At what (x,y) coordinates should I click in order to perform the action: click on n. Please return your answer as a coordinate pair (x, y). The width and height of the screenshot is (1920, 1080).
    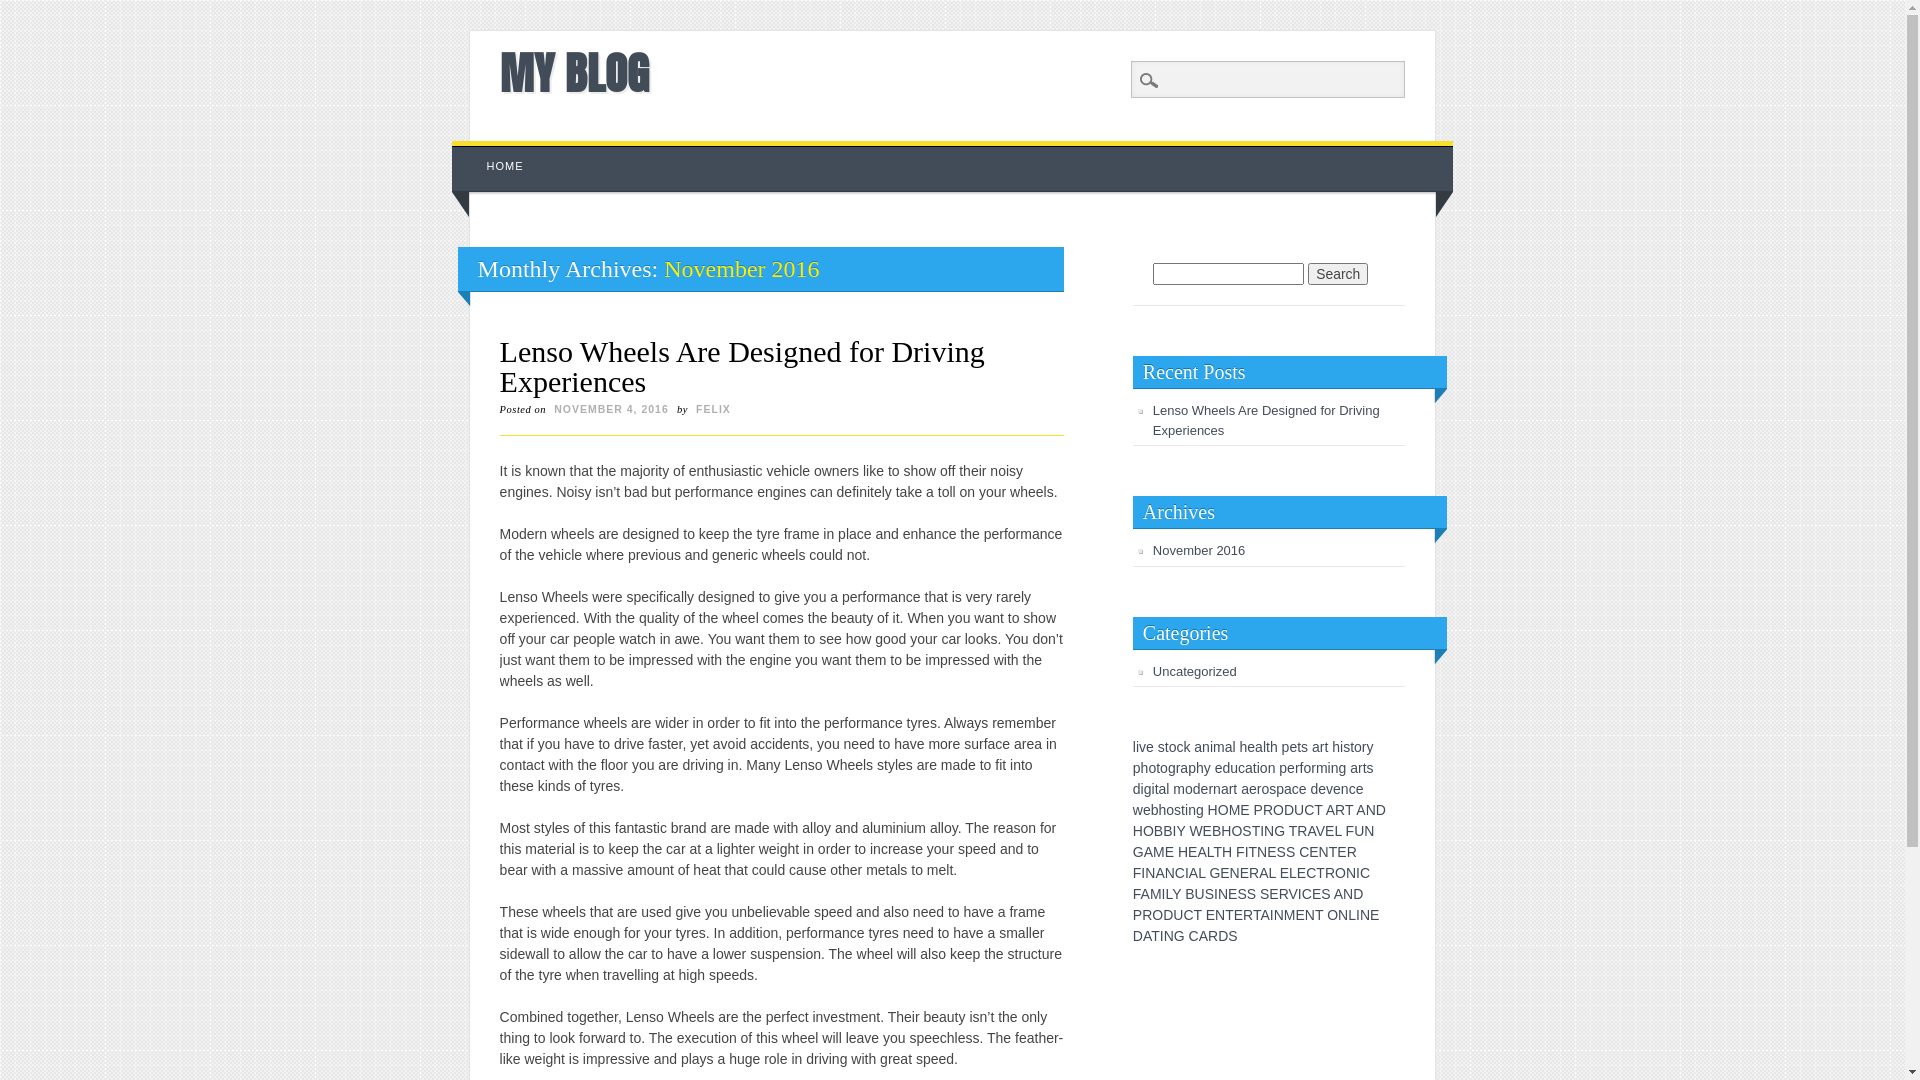
    Looking at the image, I should click on (1192, 810).